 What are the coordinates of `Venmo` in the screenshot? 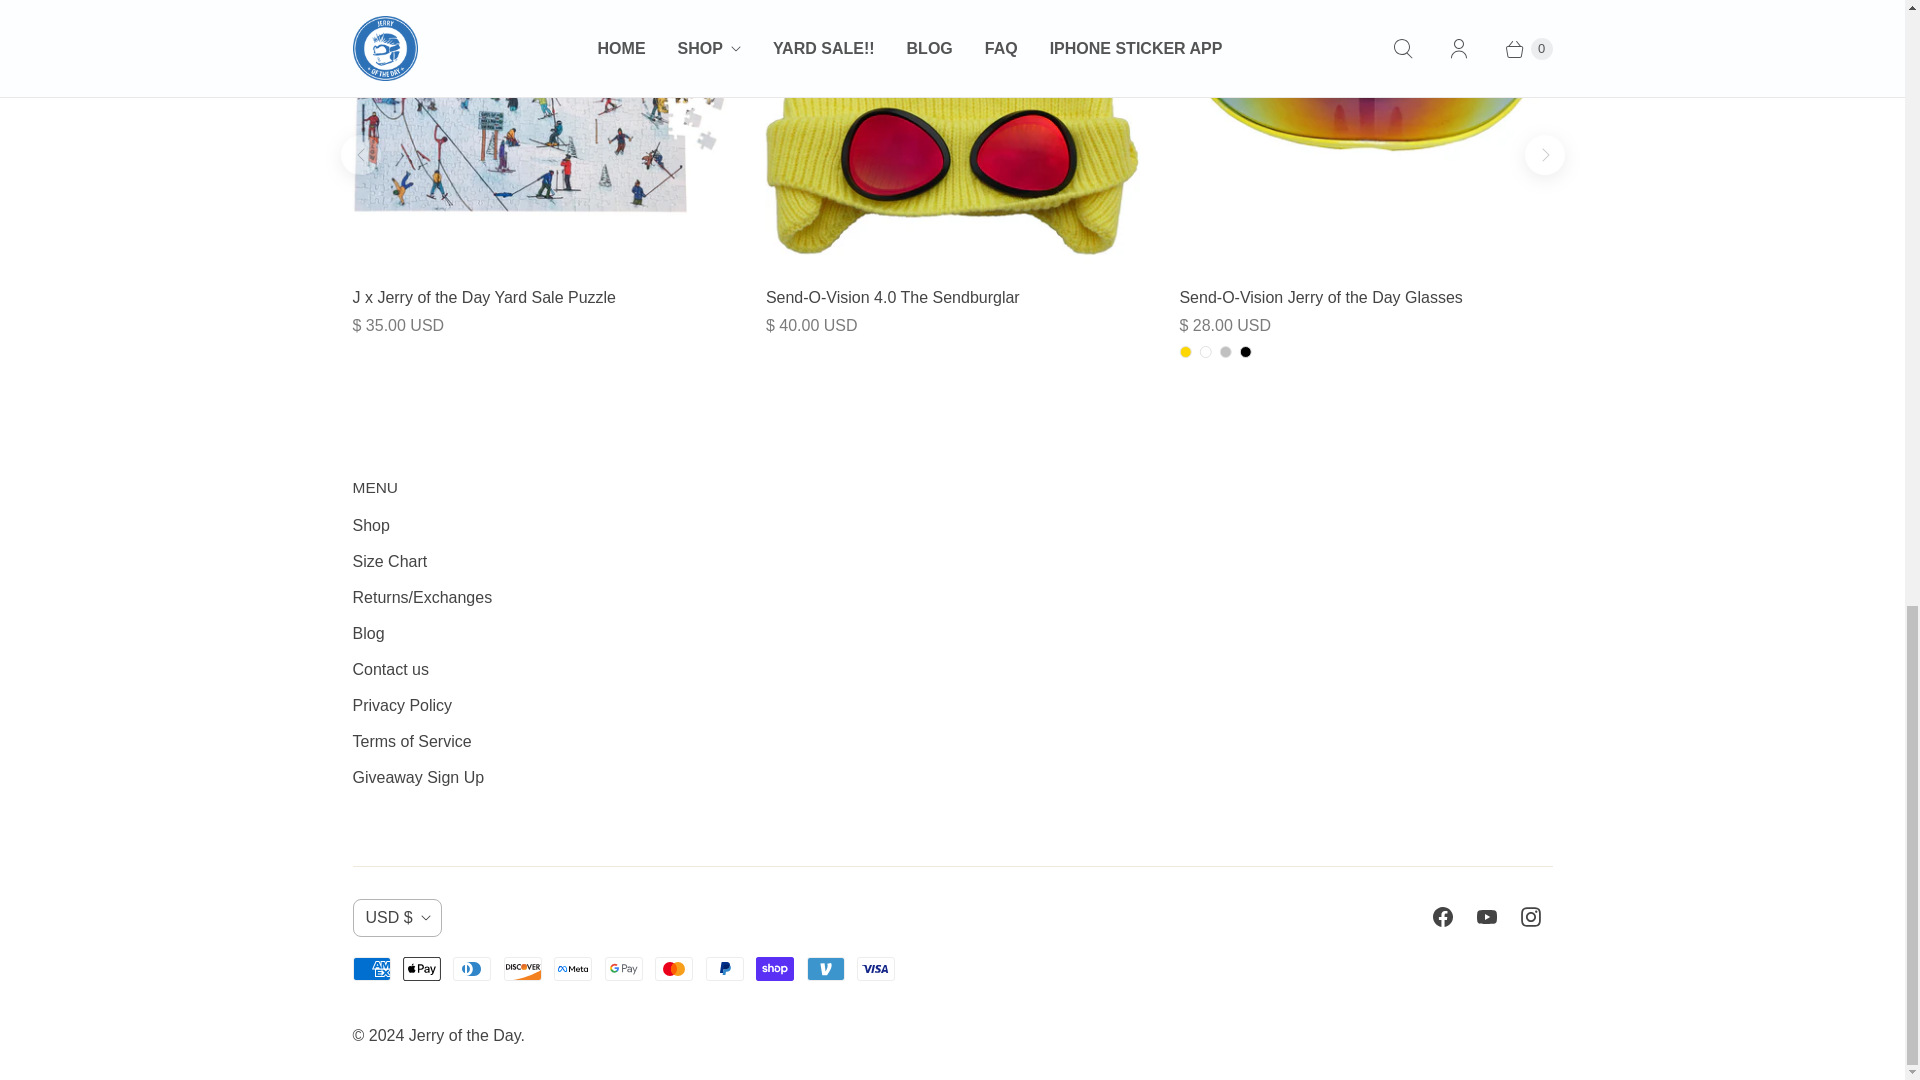 It's located at (825, 968).